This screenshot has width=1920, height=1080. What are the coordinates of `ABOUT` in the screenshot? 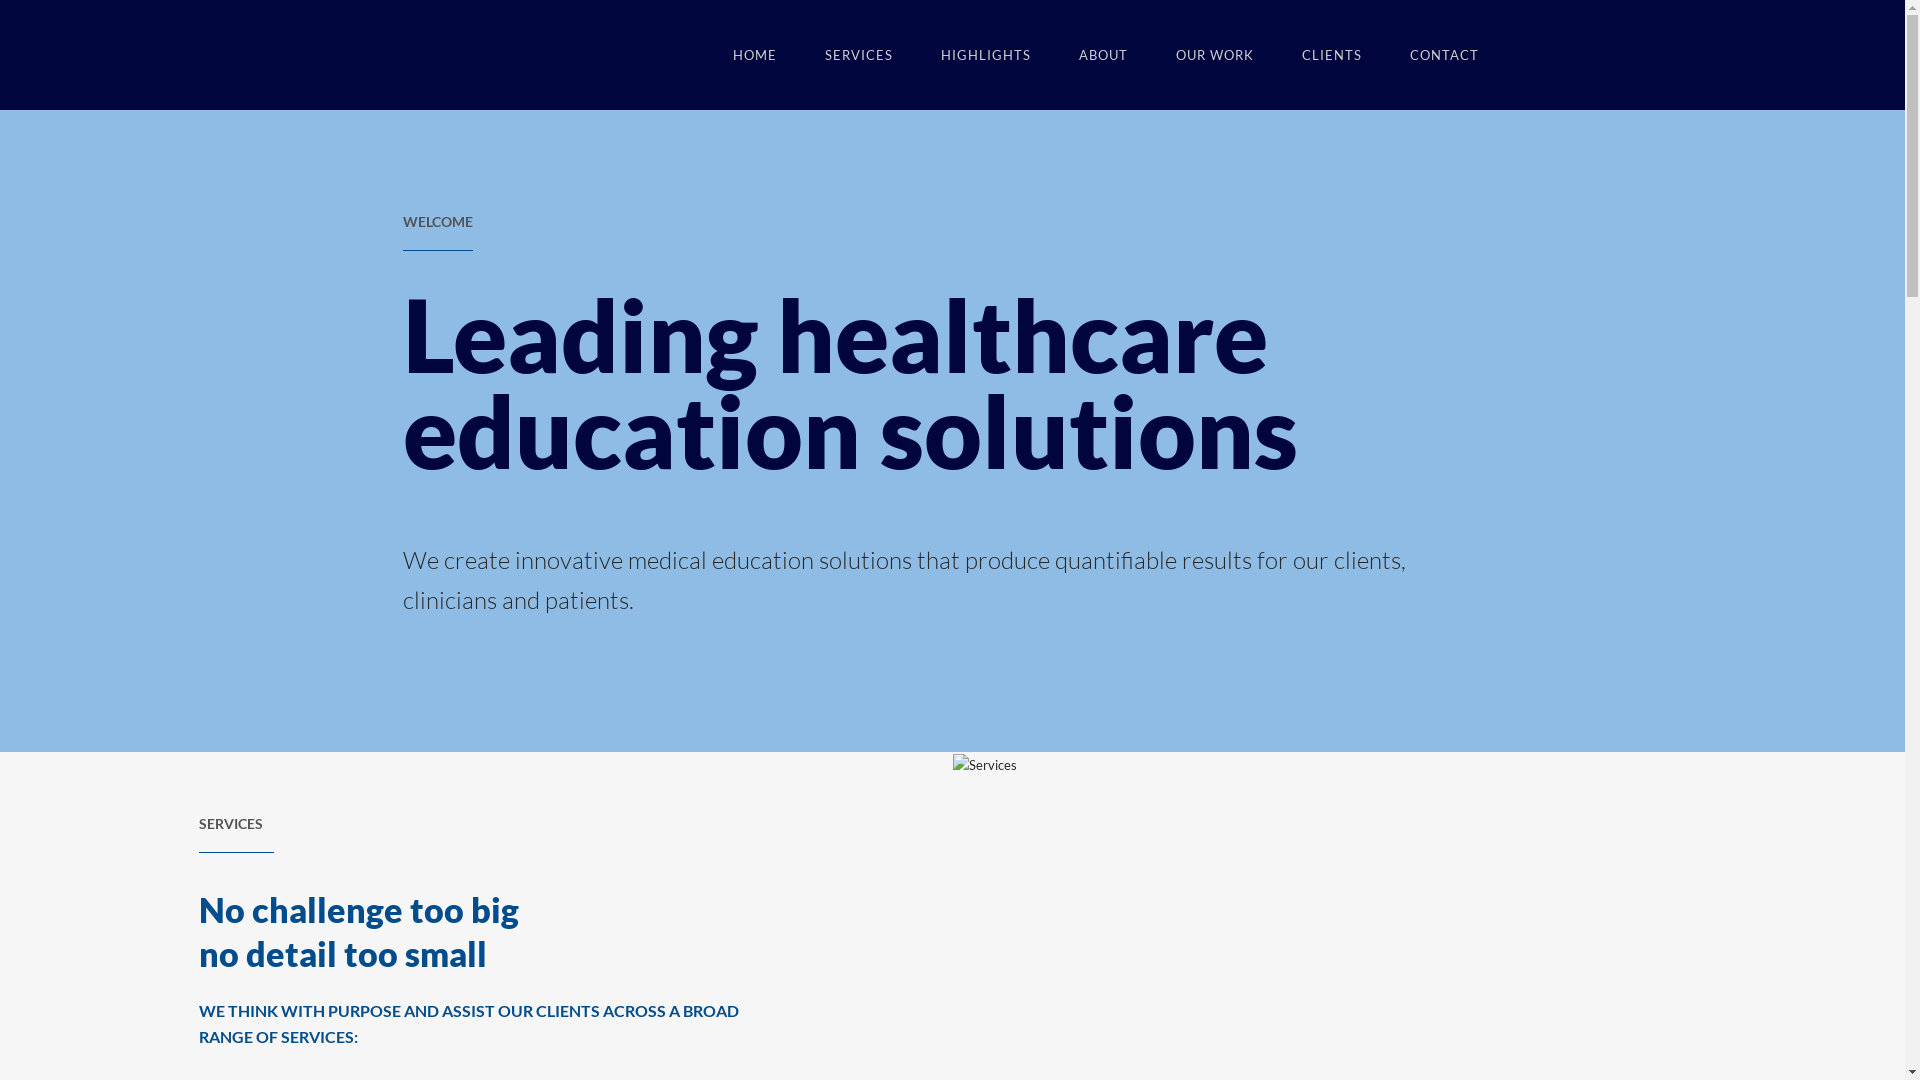 It's located at (1102, 55).